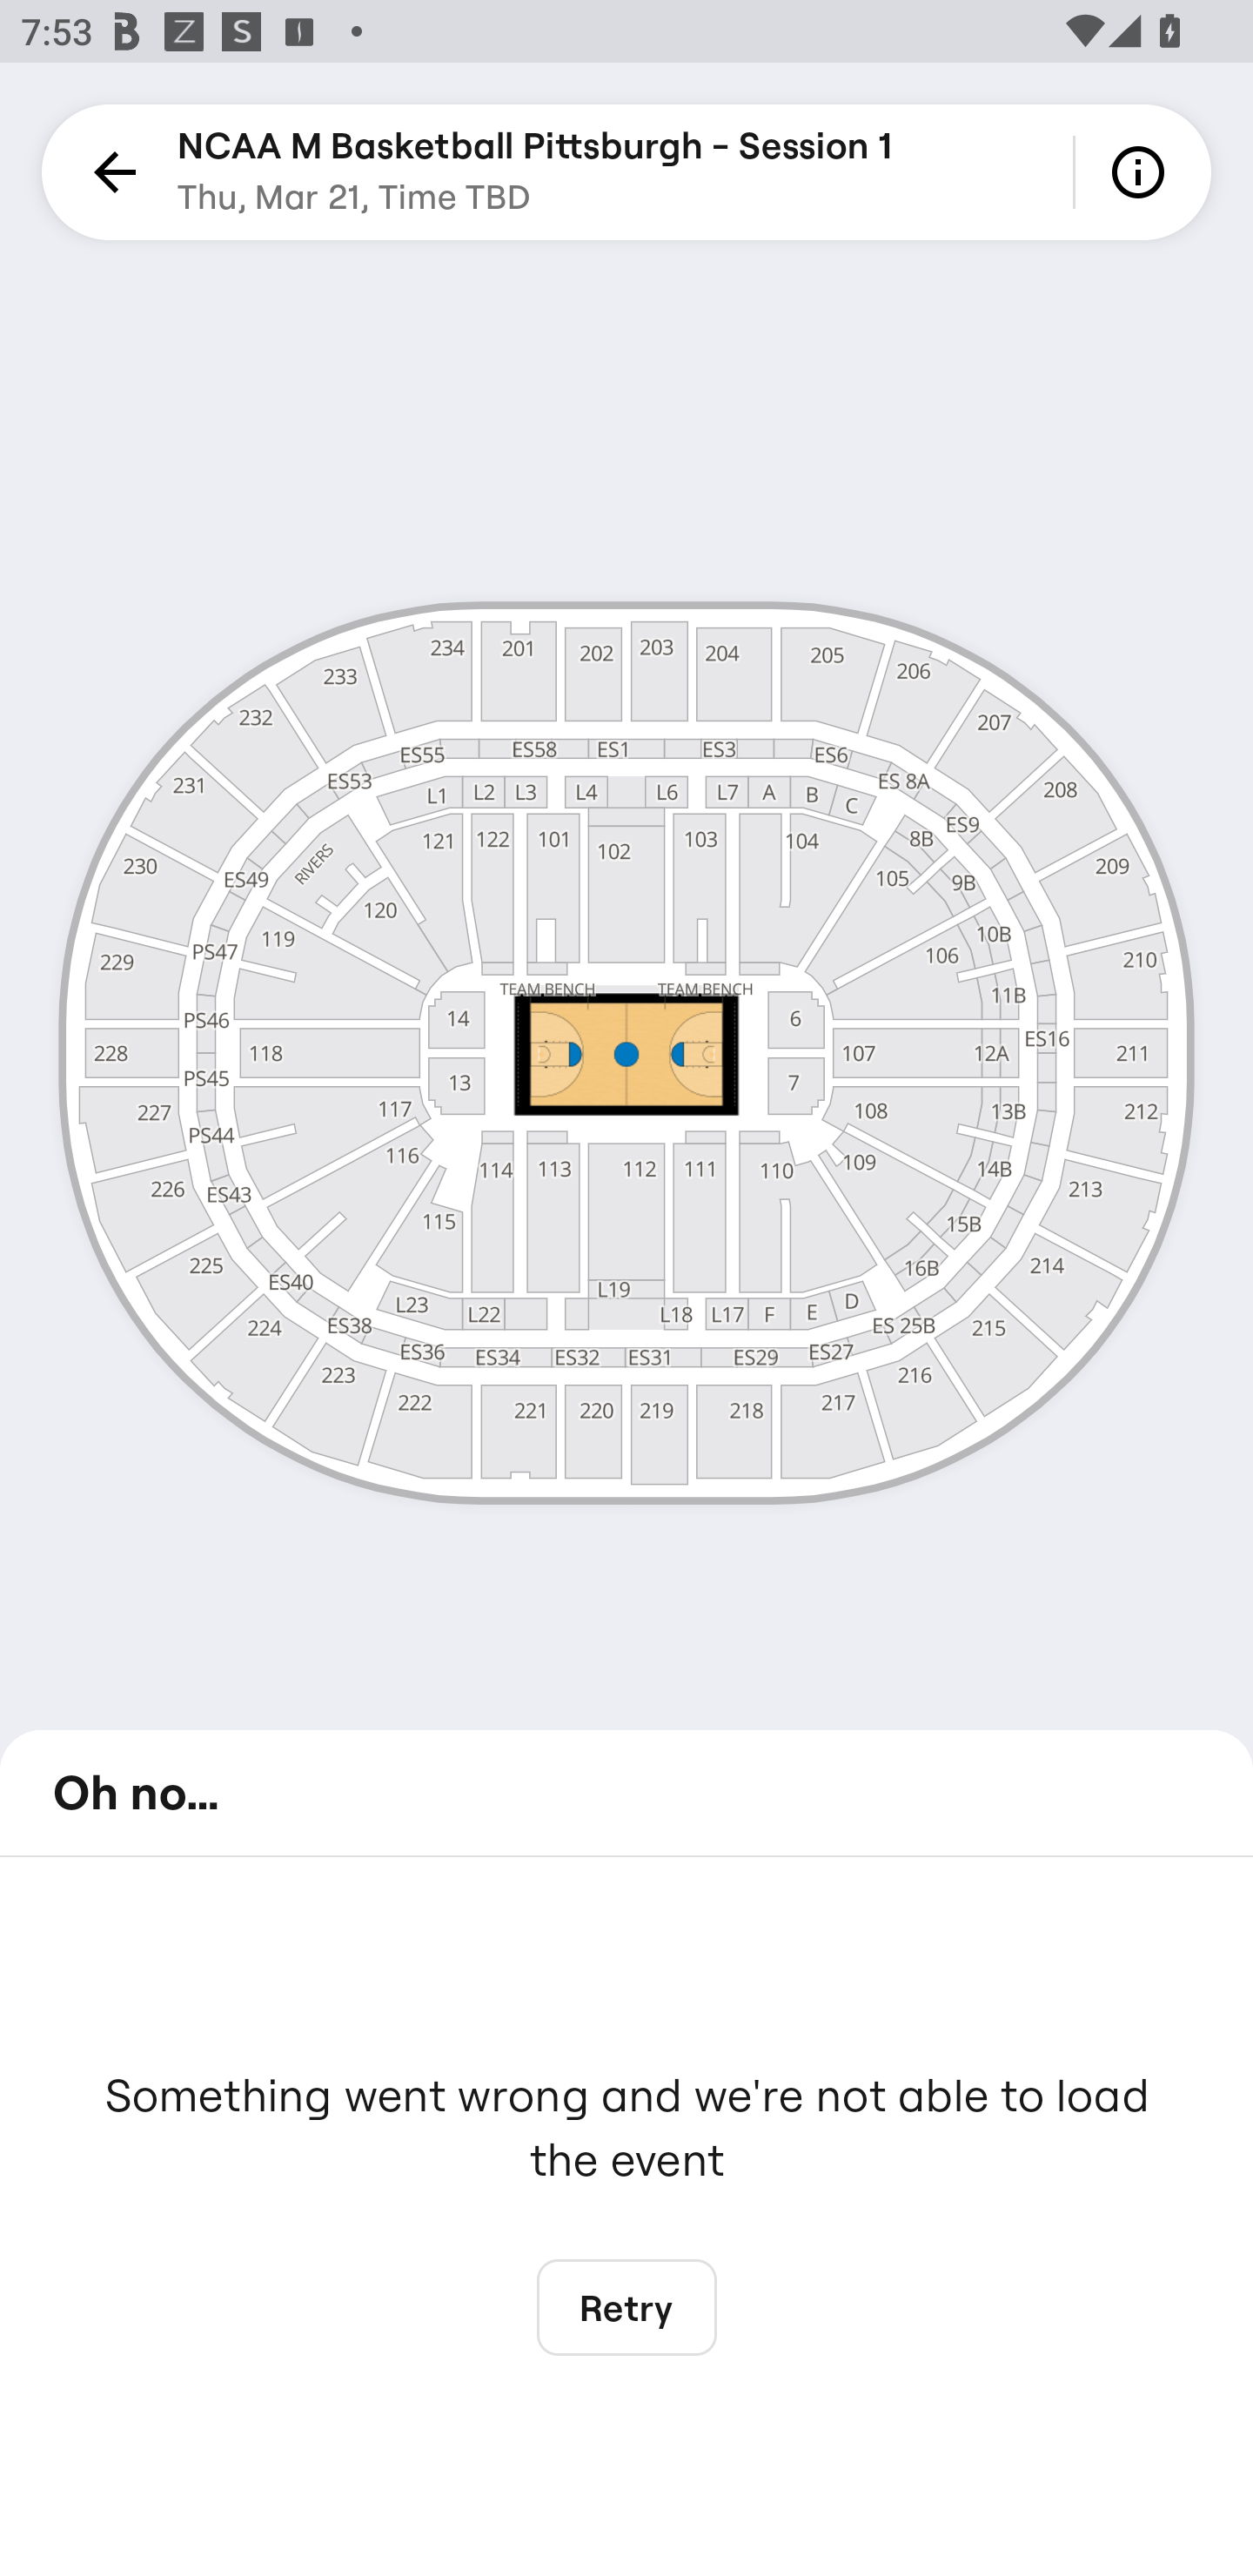  What do you see at coordinates (1143, 172) in the screenshot?
I see `Info` at bounding box center [1143, 172].